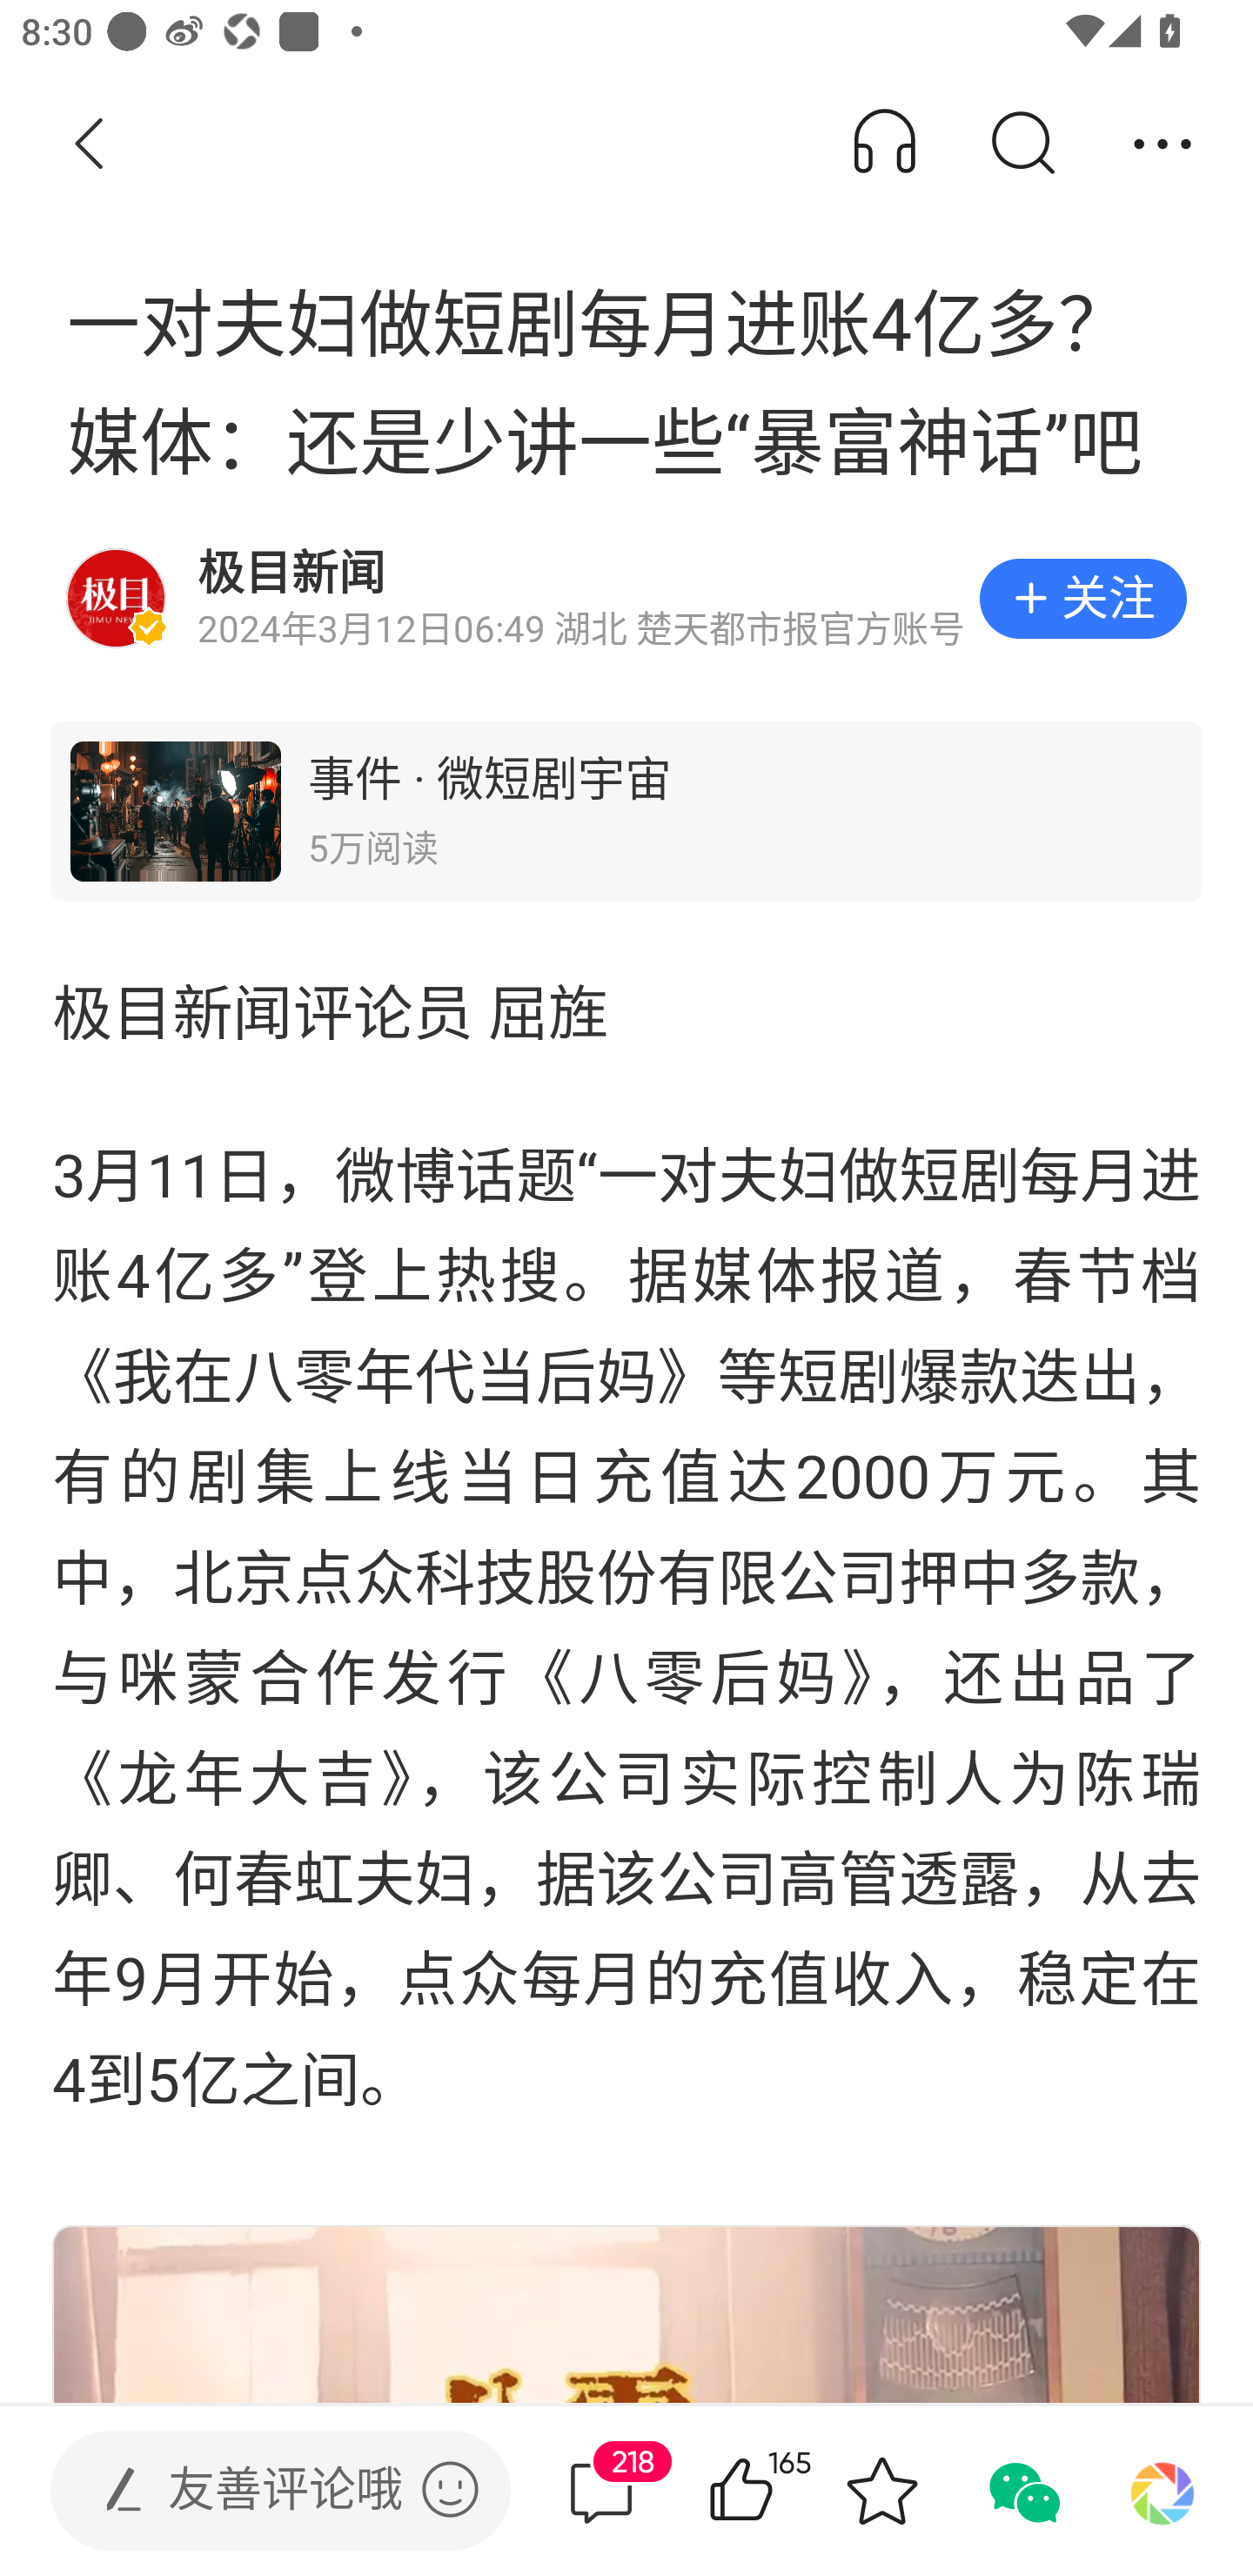 The height and width of the screenshot is (2576, 1253). I want to click on 分享到微信 , so click(1022, 2491).